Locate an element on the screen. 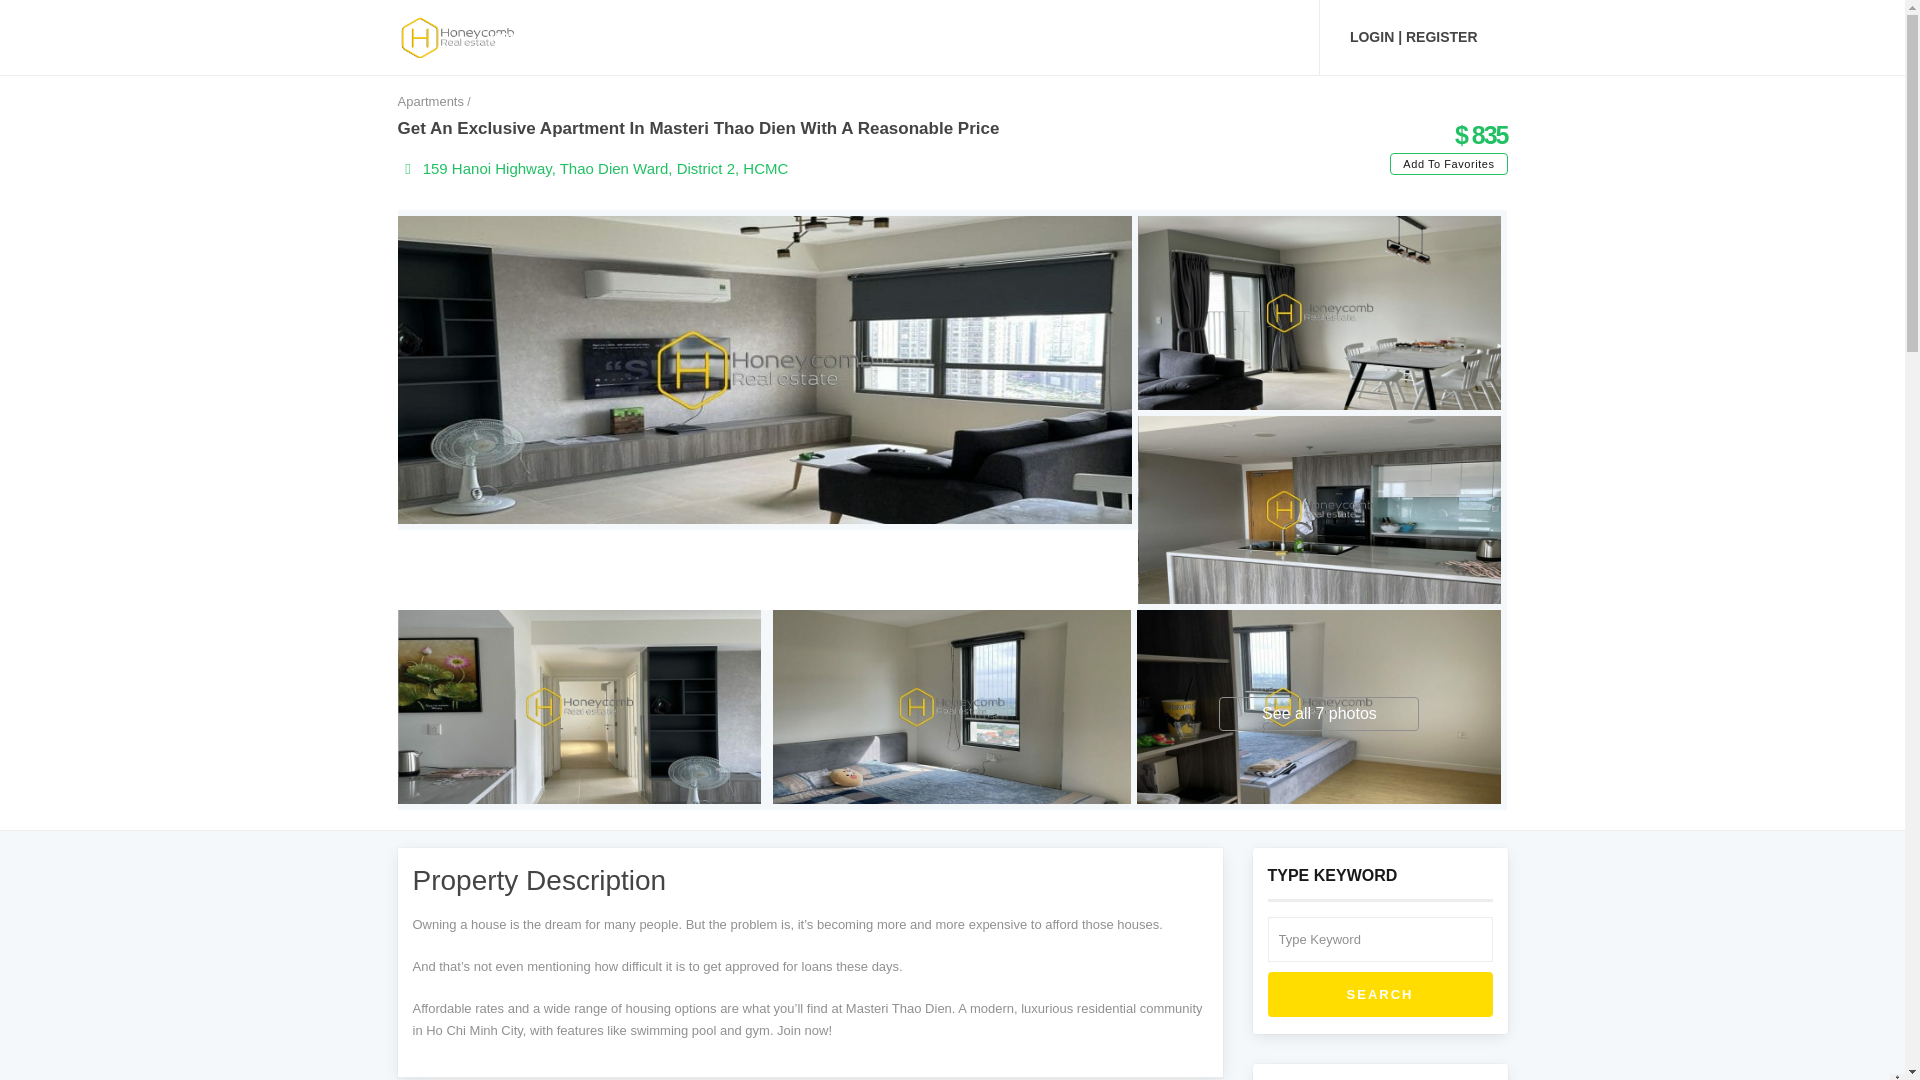 The height and width of the screenshot is (1080, 1920). SERVICED APARTMENT is located at coordinates (848, 37).